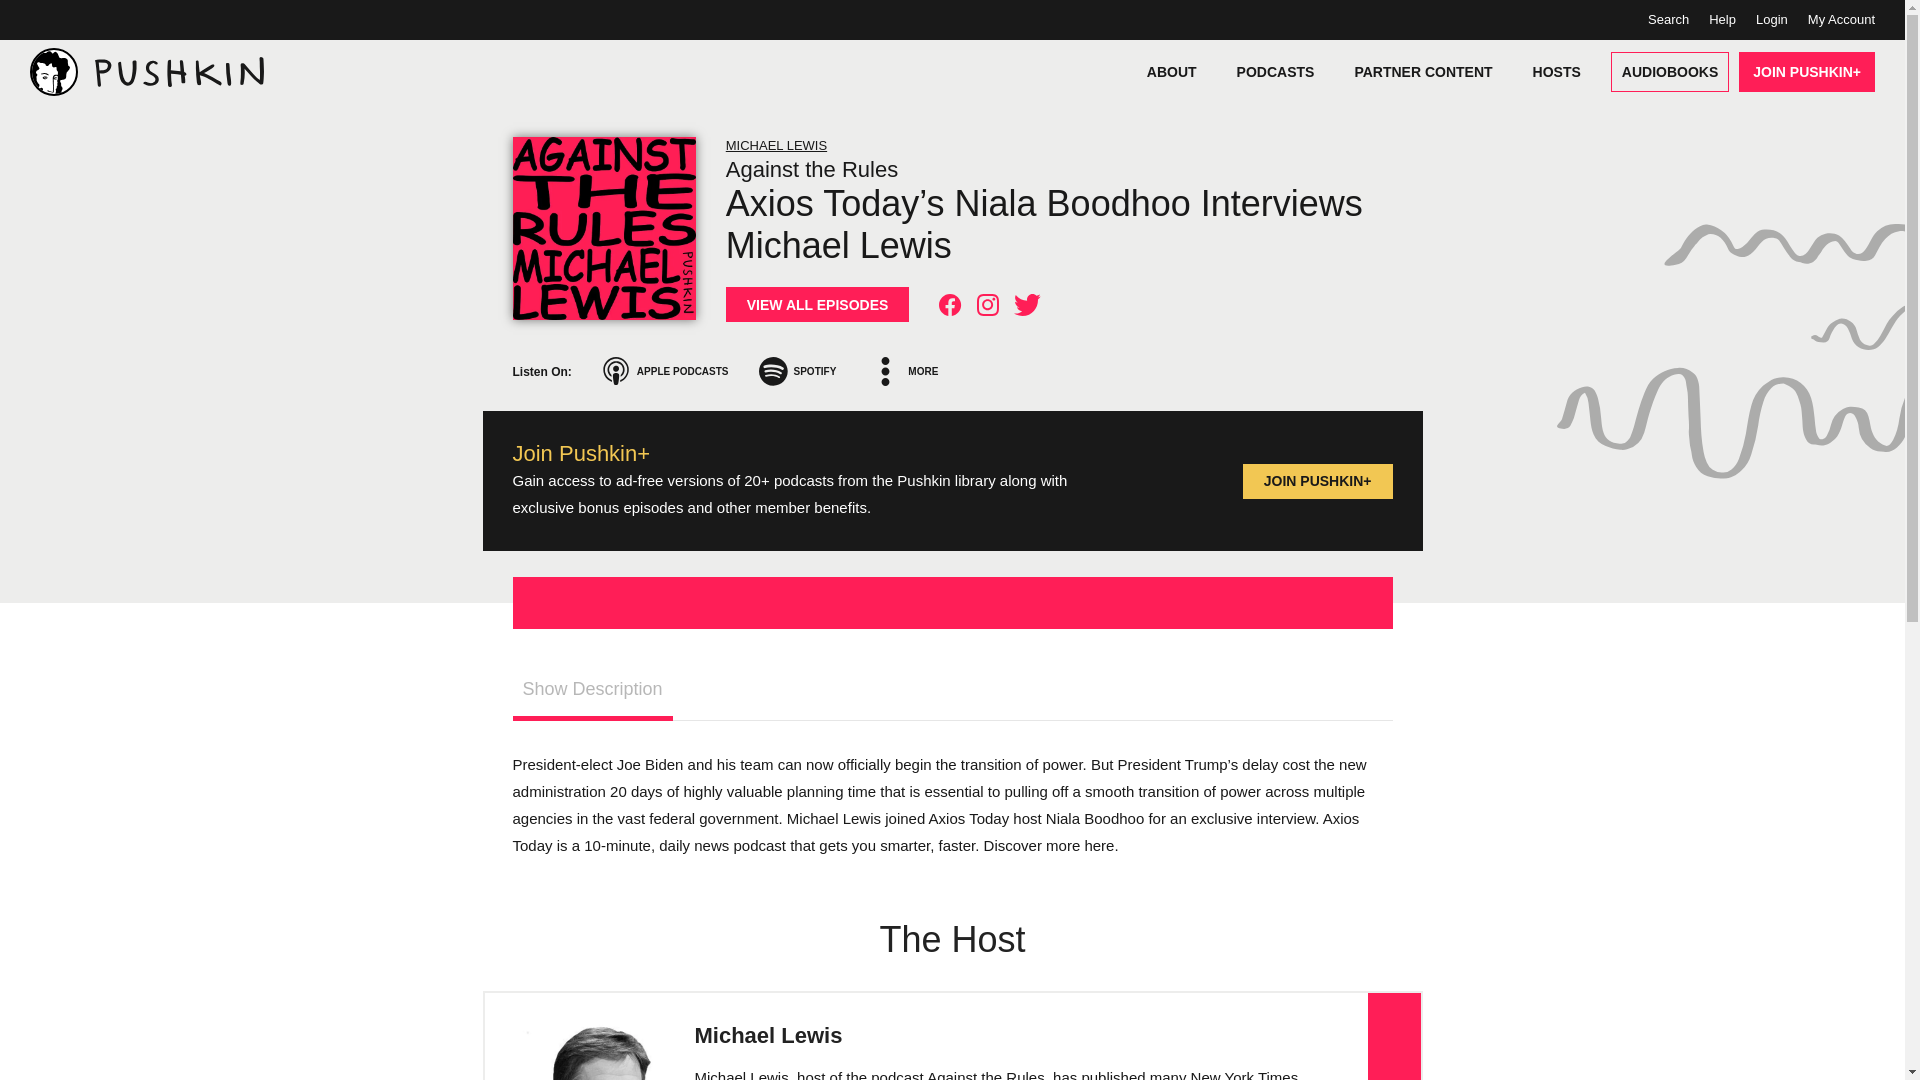 This screenshot has width=1920, height=1080. I want to click on Help, so click(1722, 19).